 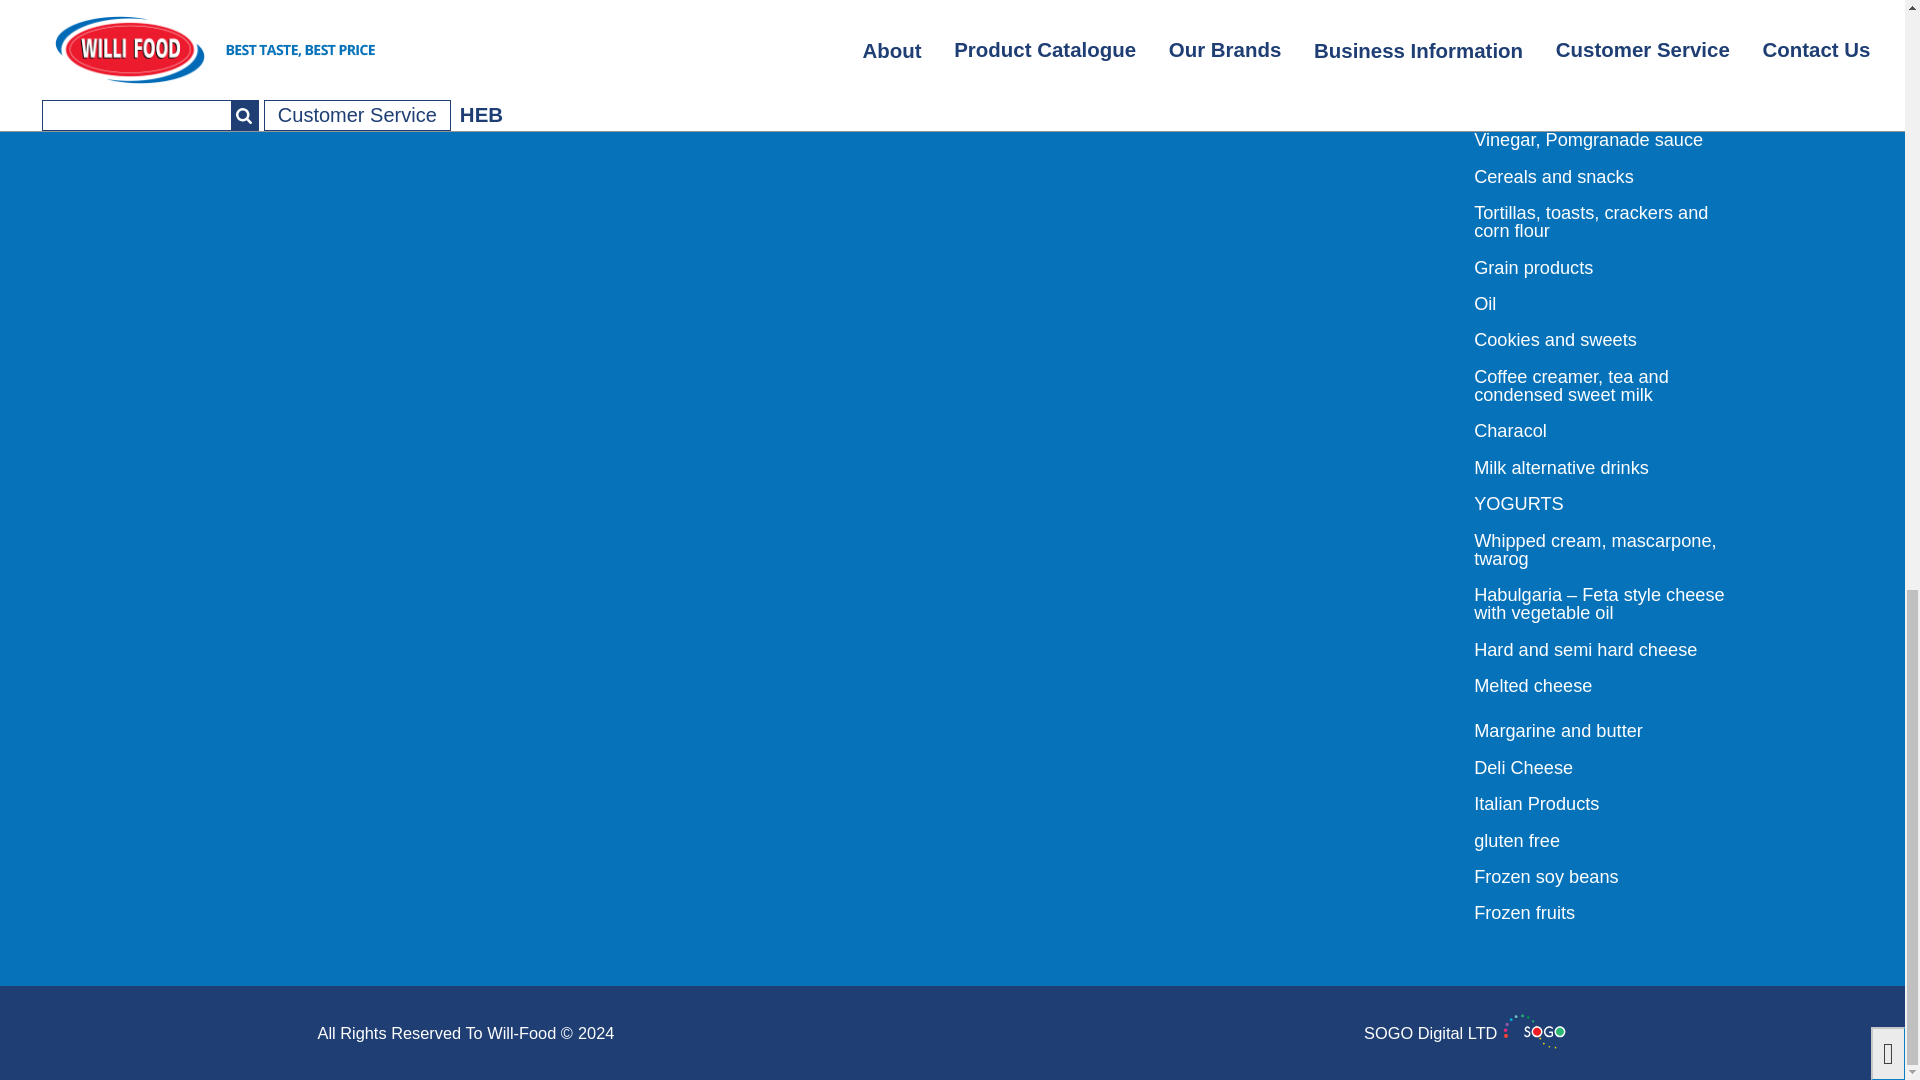 What do you see at coordinates (1534, 12) in the screenshot?
I see `Asian products` at bounding box center [1534, 12].